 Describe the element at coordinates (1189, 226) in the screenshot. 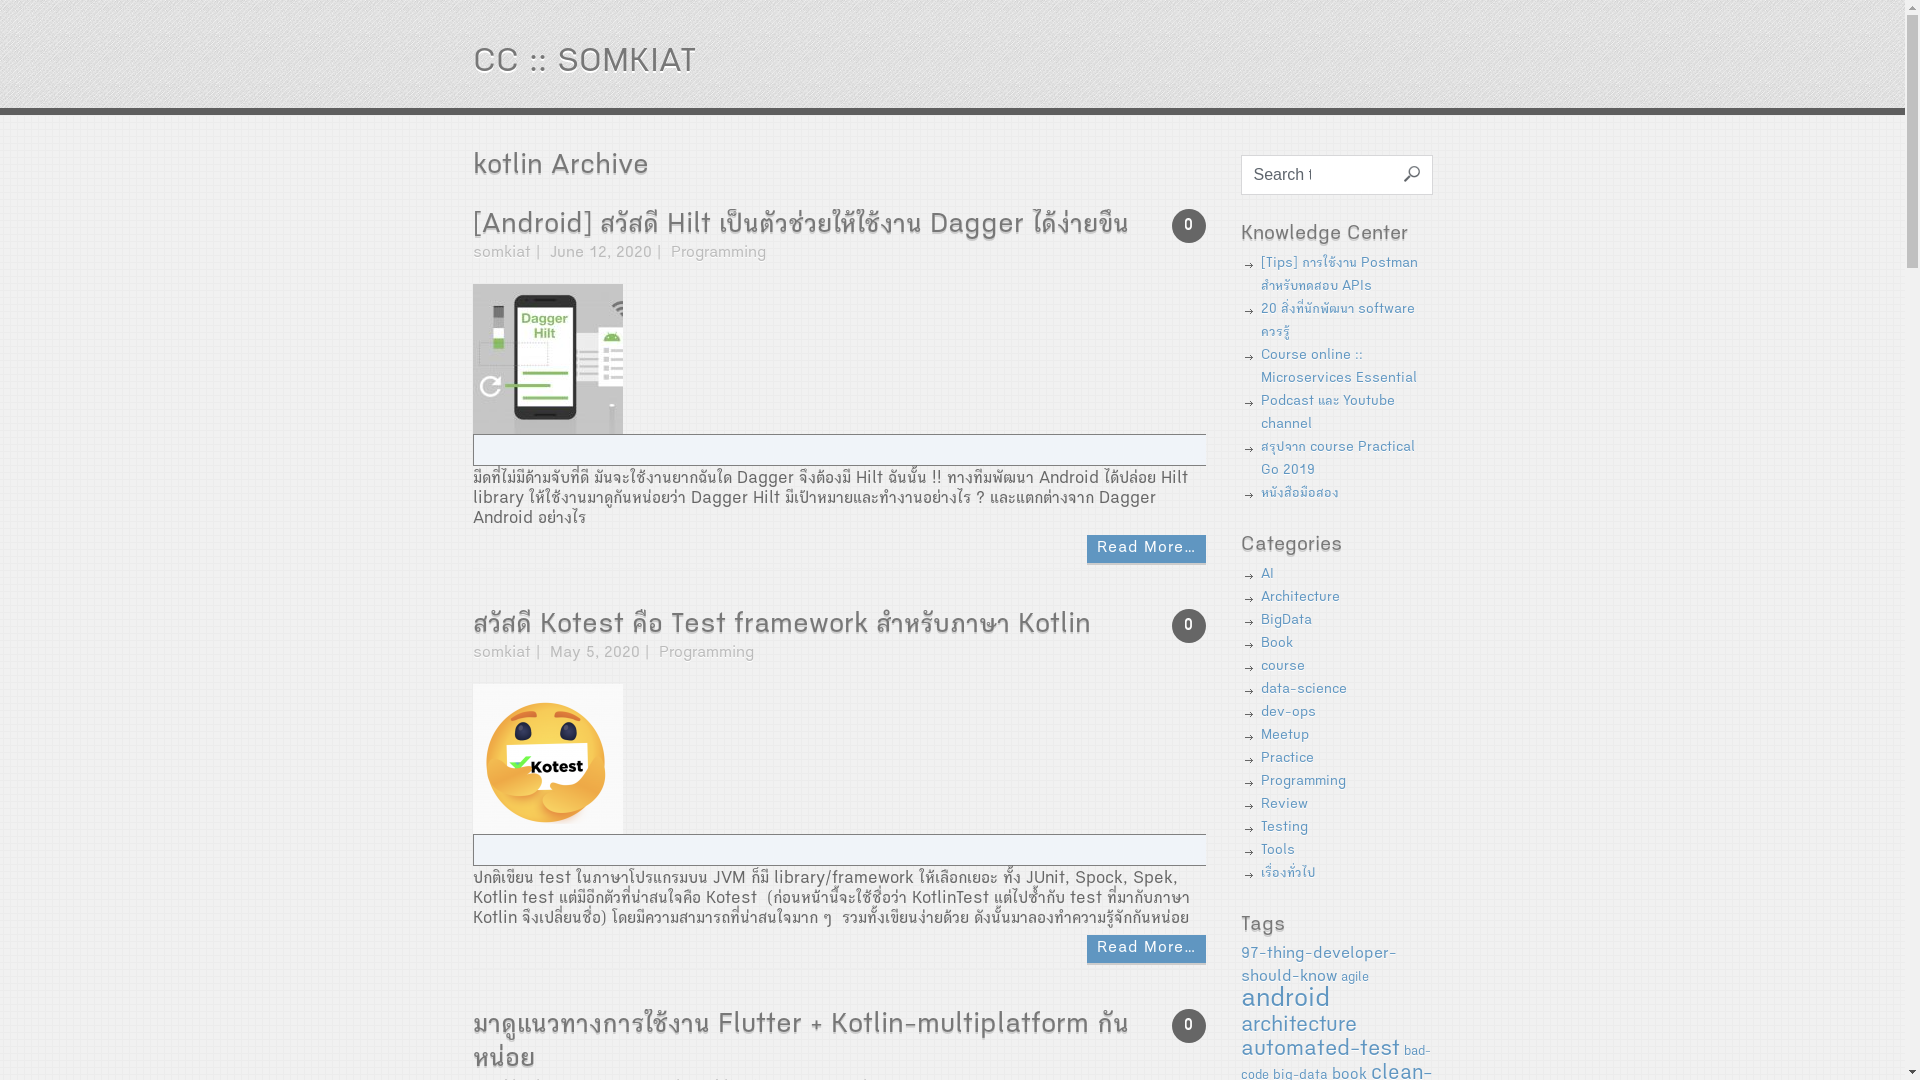

I see `0` at that location.